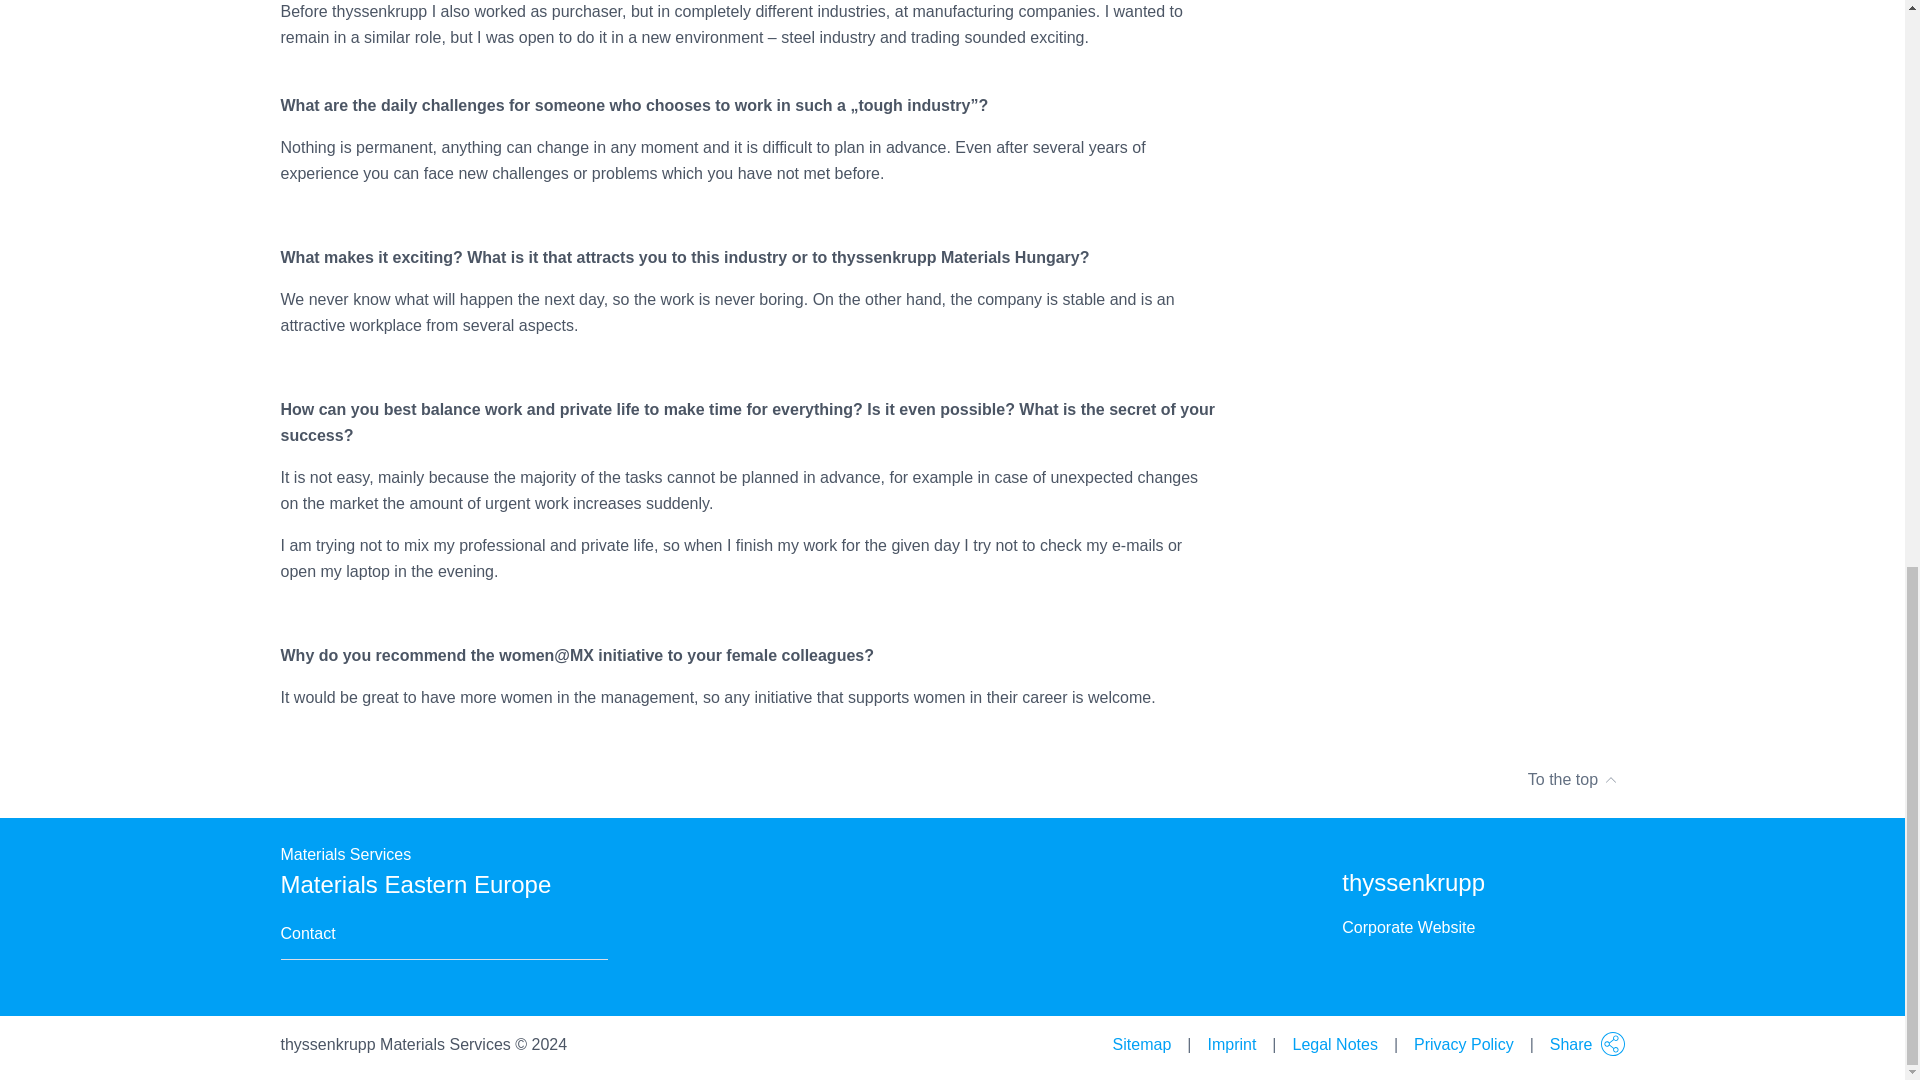 The width and height of the screenshot is (1920, 1080). What do you see at coordinates (1610, 771) in the screenshot?
I see `arrow-up` at bounding box center [1610, 771].